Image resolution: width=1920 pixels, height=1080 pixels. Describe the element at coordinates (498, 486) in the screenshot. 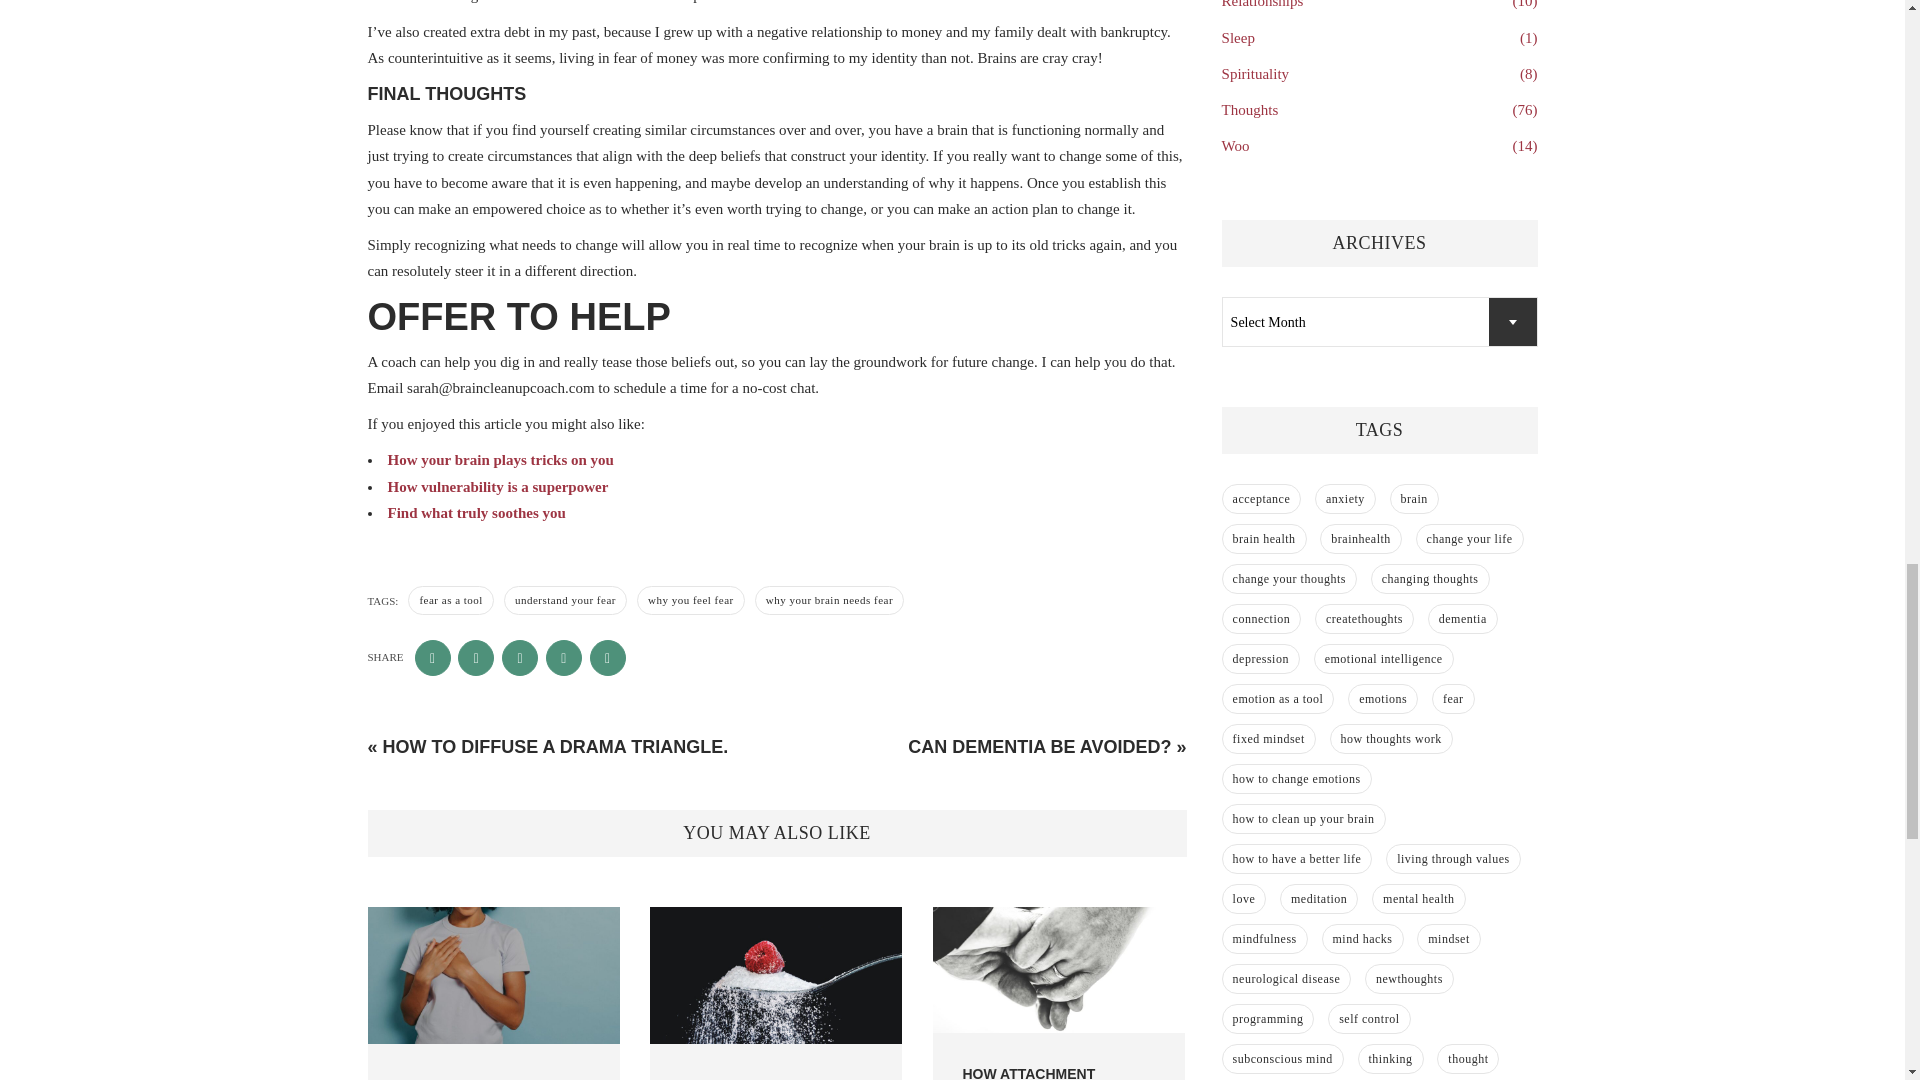

I see `How vulnerability is a superpower` at that location.